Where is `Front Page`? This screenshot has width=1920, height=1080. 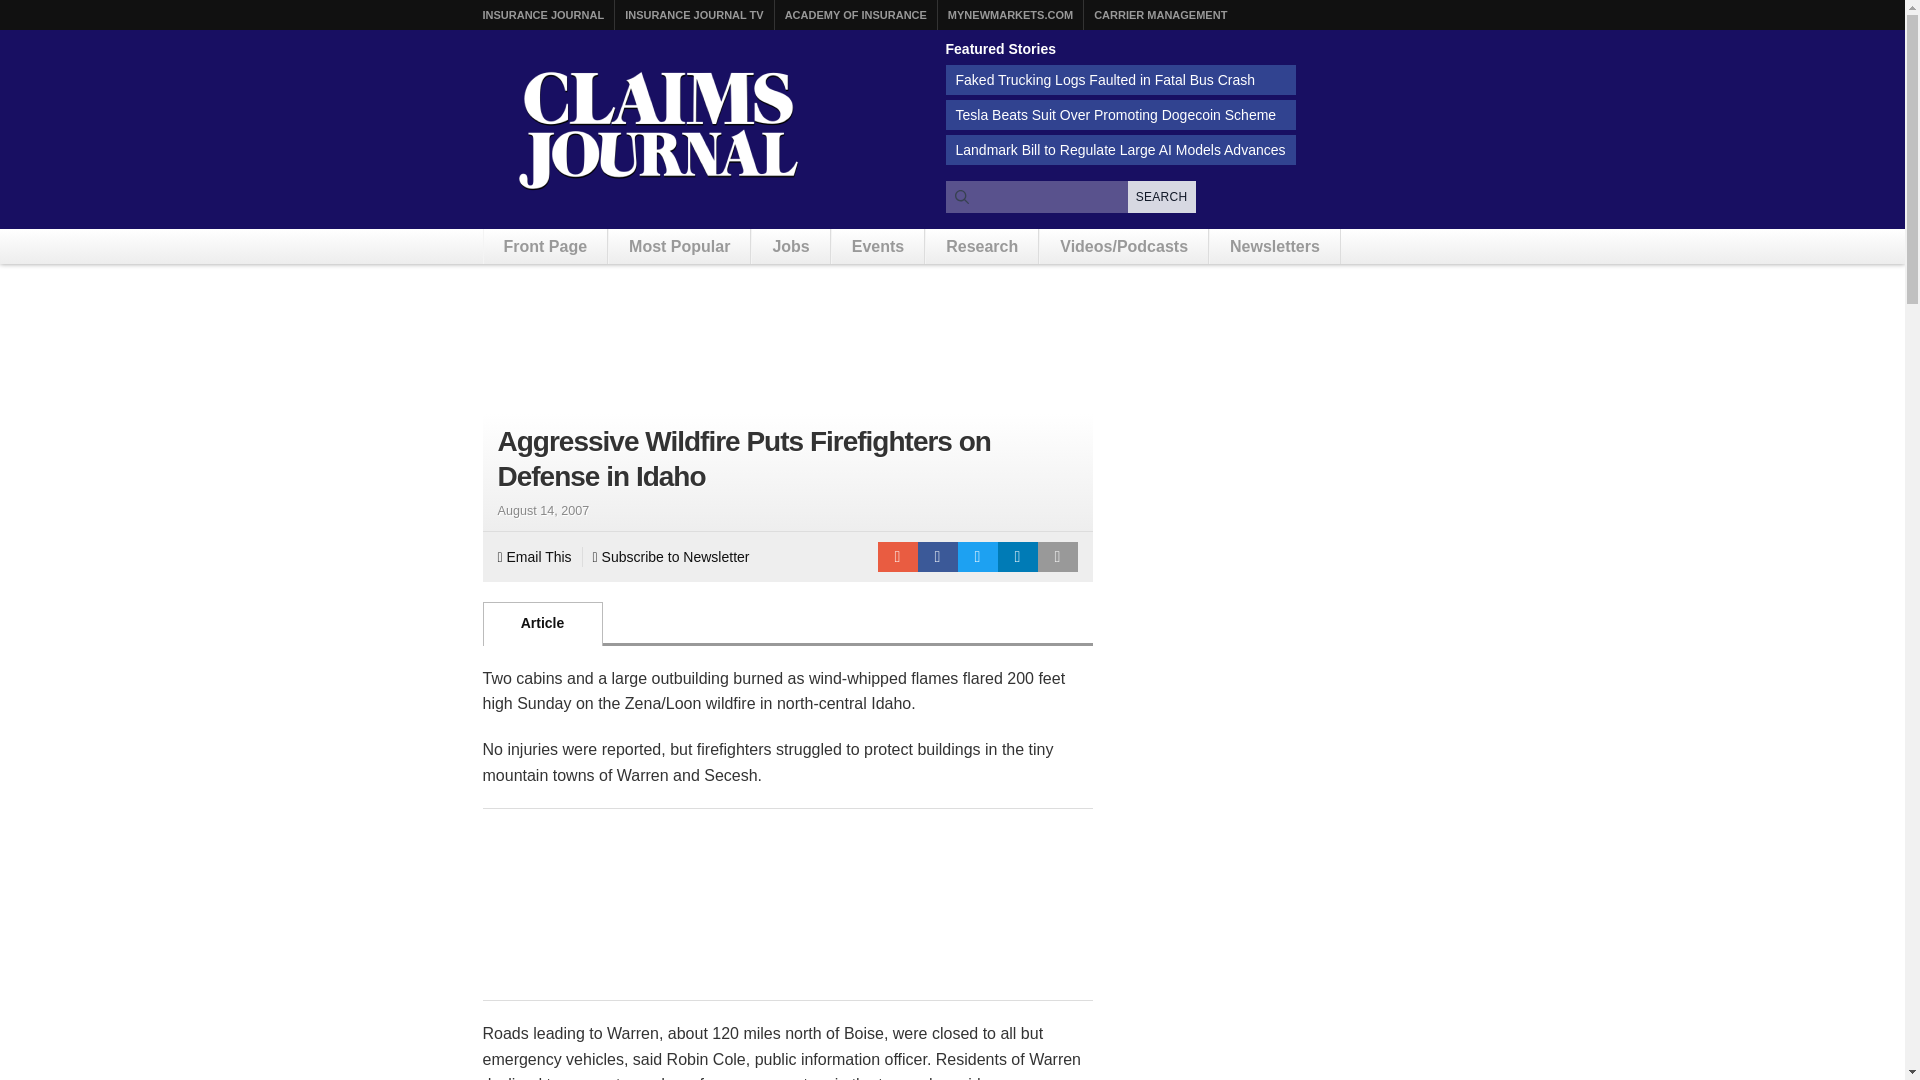 Front Page is located at coordinates (546, 246).